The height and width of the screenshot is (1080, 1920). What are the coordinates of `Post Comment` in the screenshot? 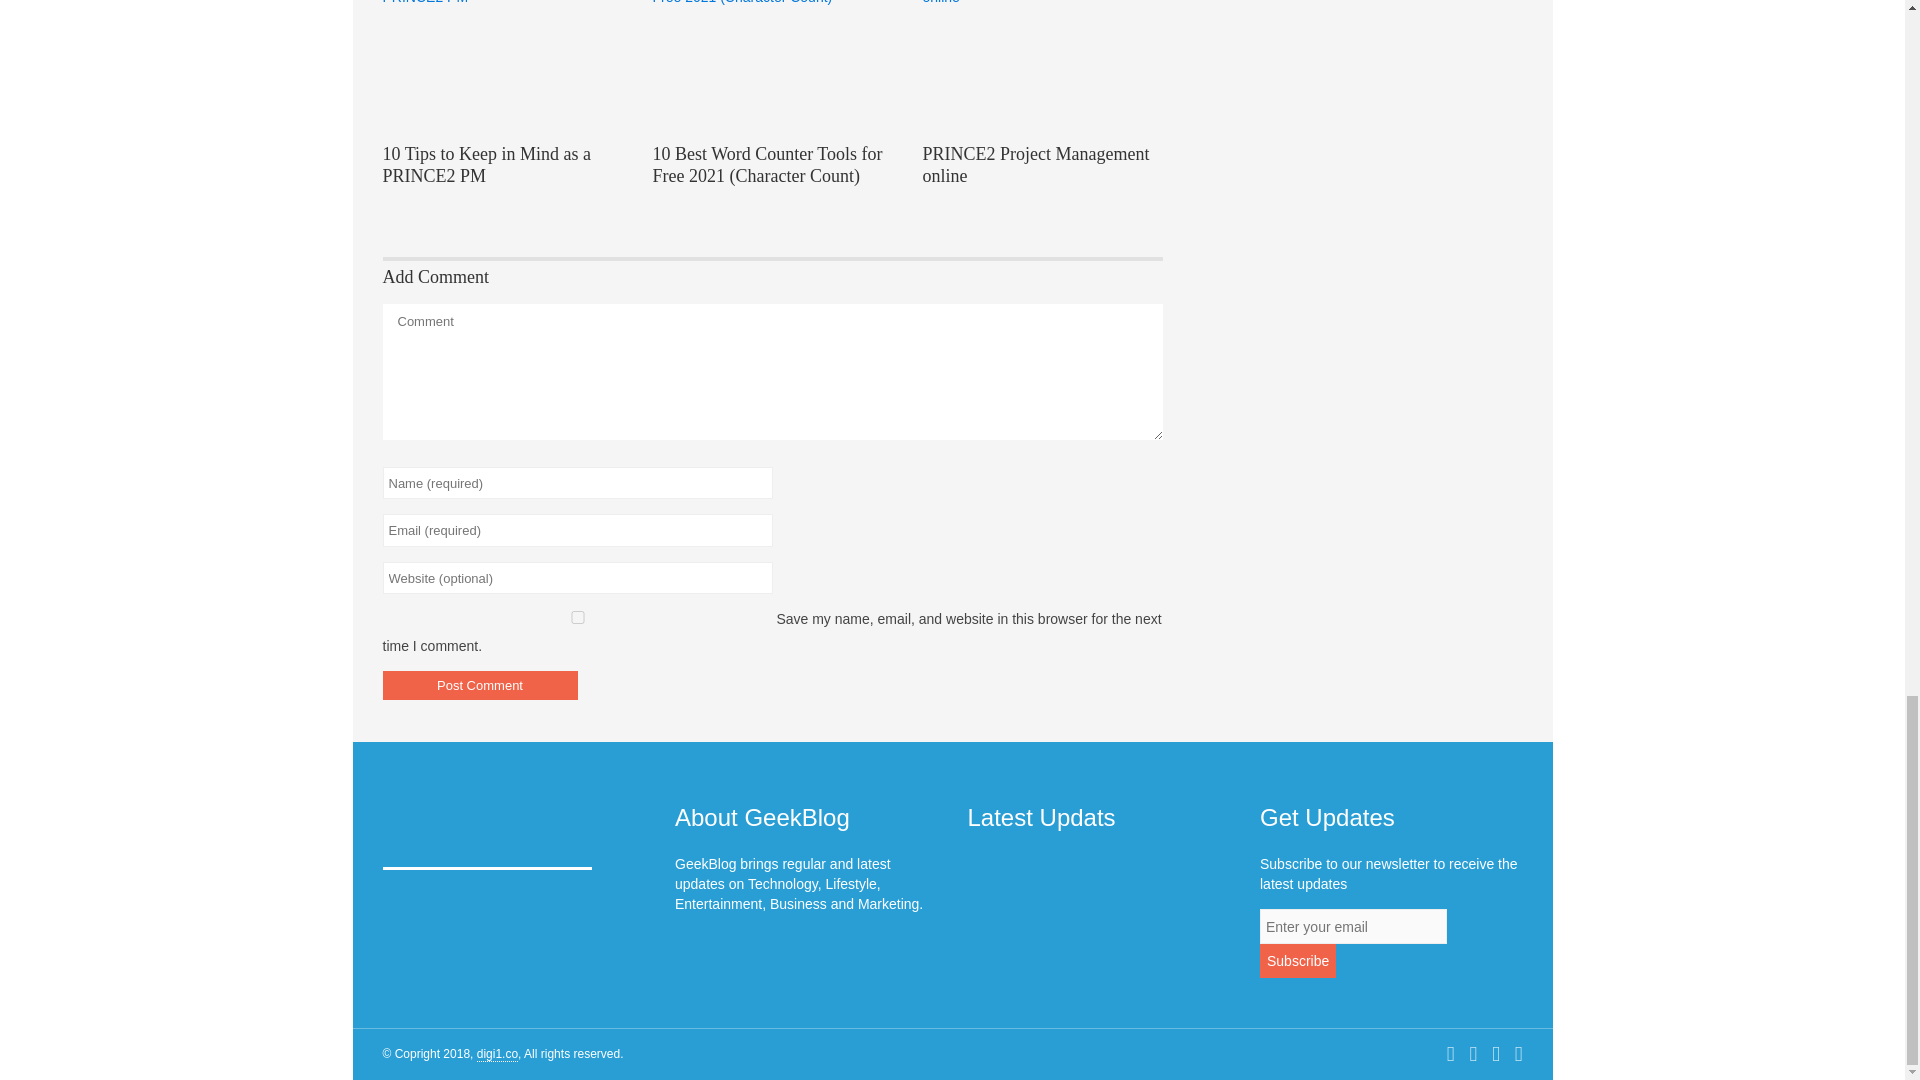 It's located at (480, 684).